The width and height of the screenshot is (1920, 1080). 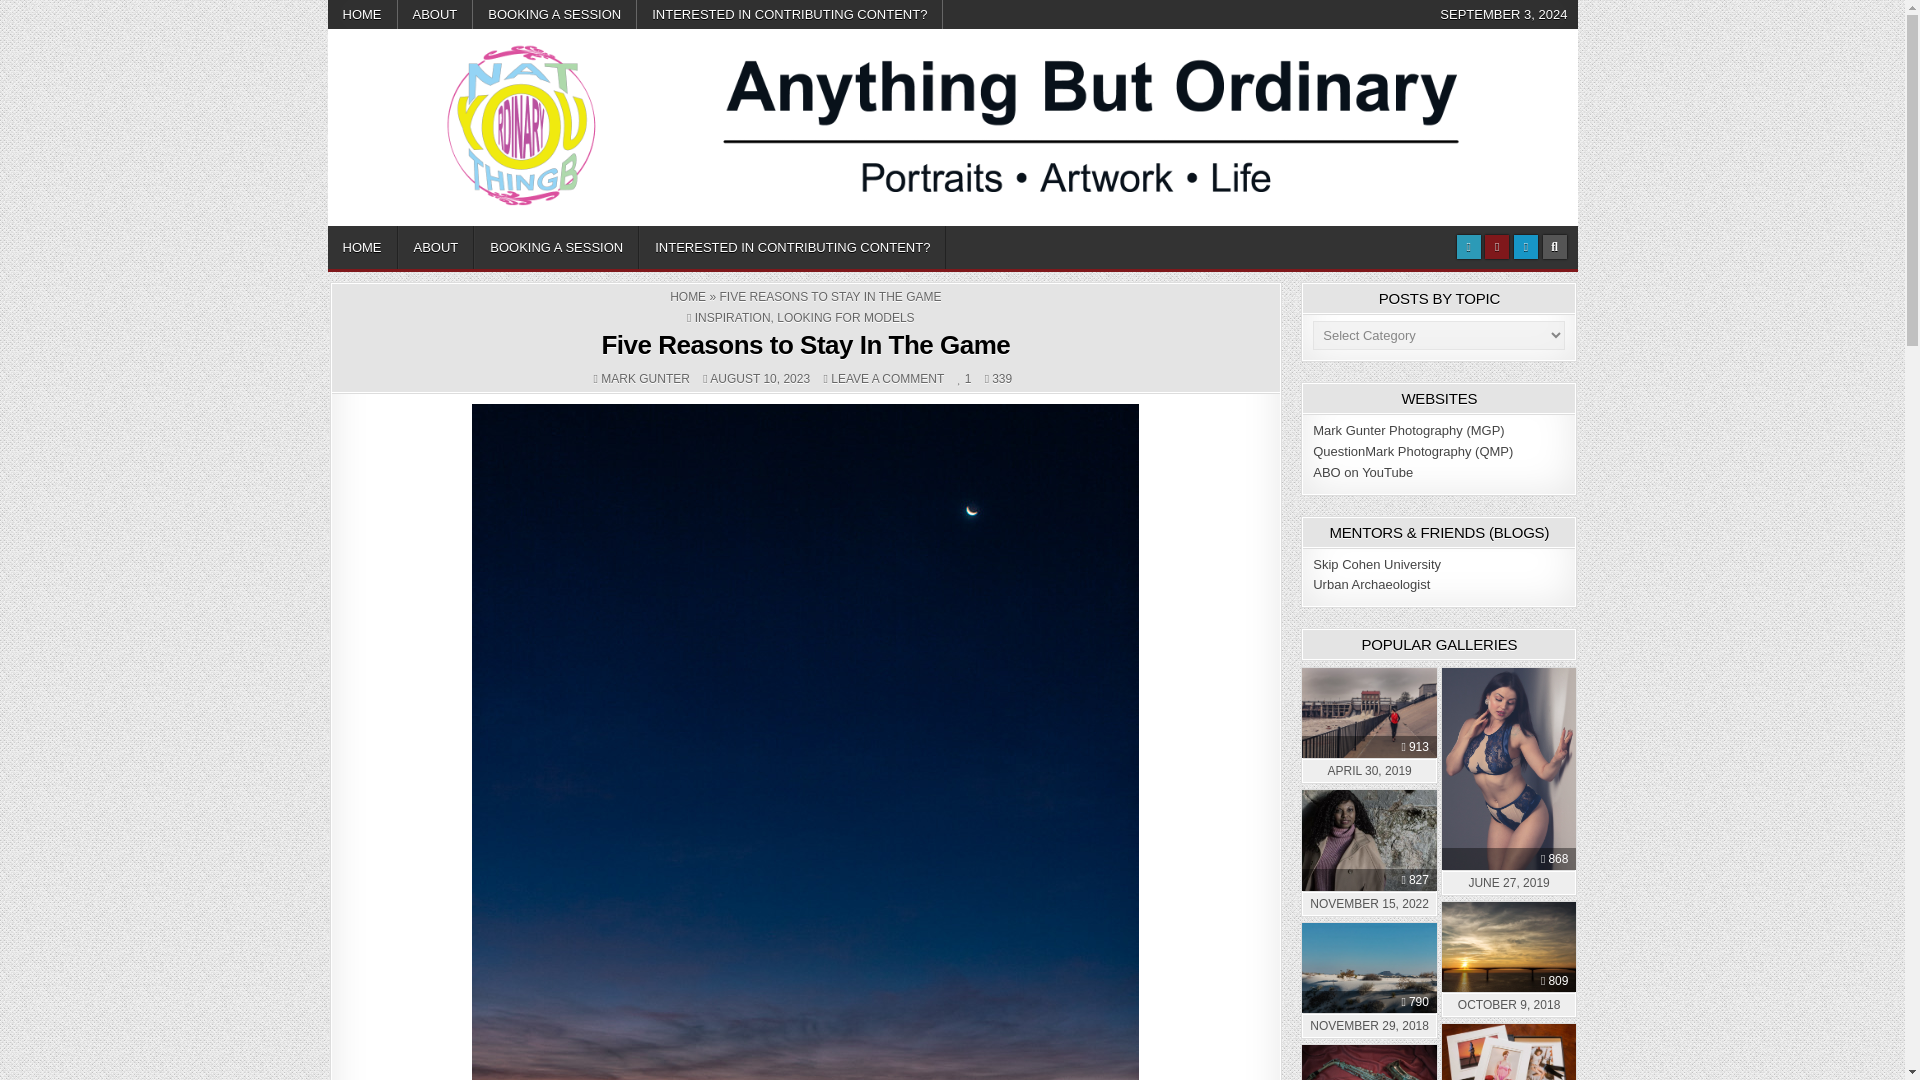 I want to click on BOOKING A SESSION, so click(x=556, y=246).